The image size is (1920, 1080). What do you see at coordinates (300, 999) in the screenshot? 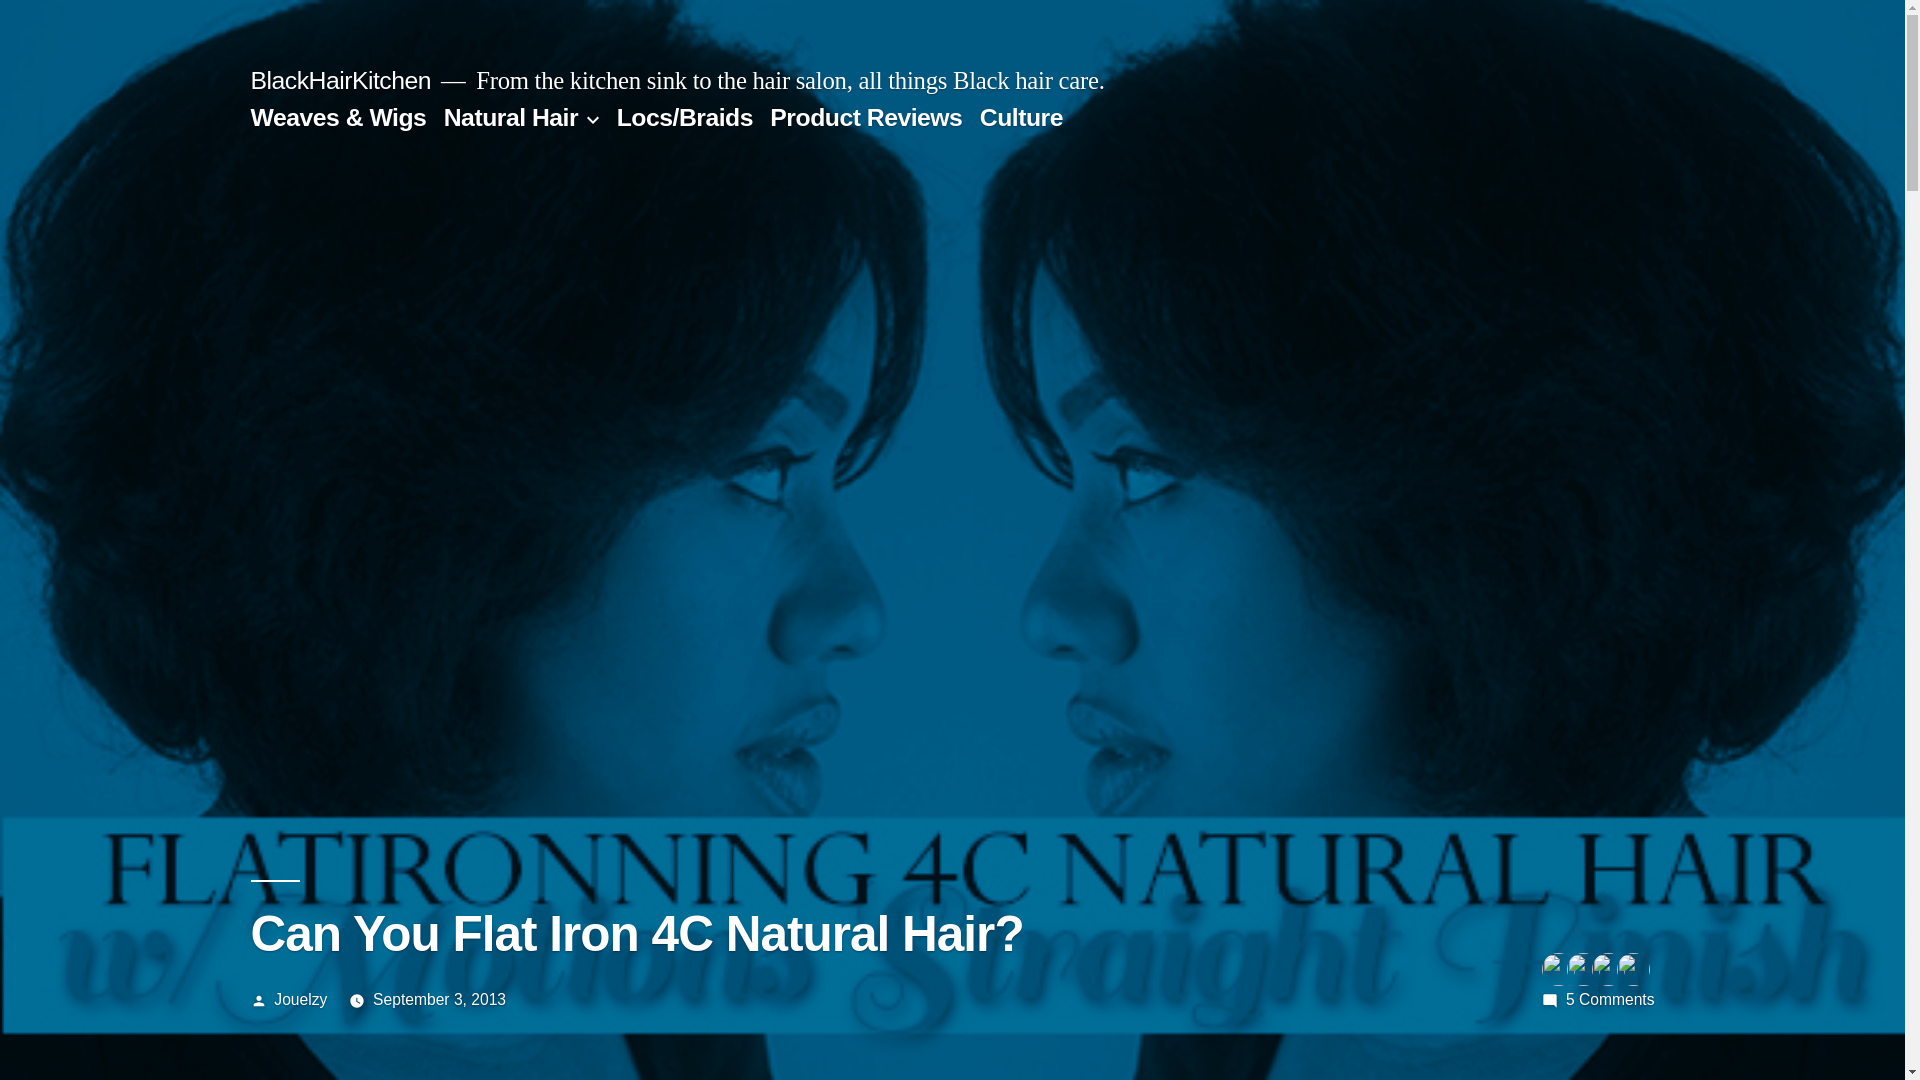
I see `Jouelzy` at bounding box center [300, 999].